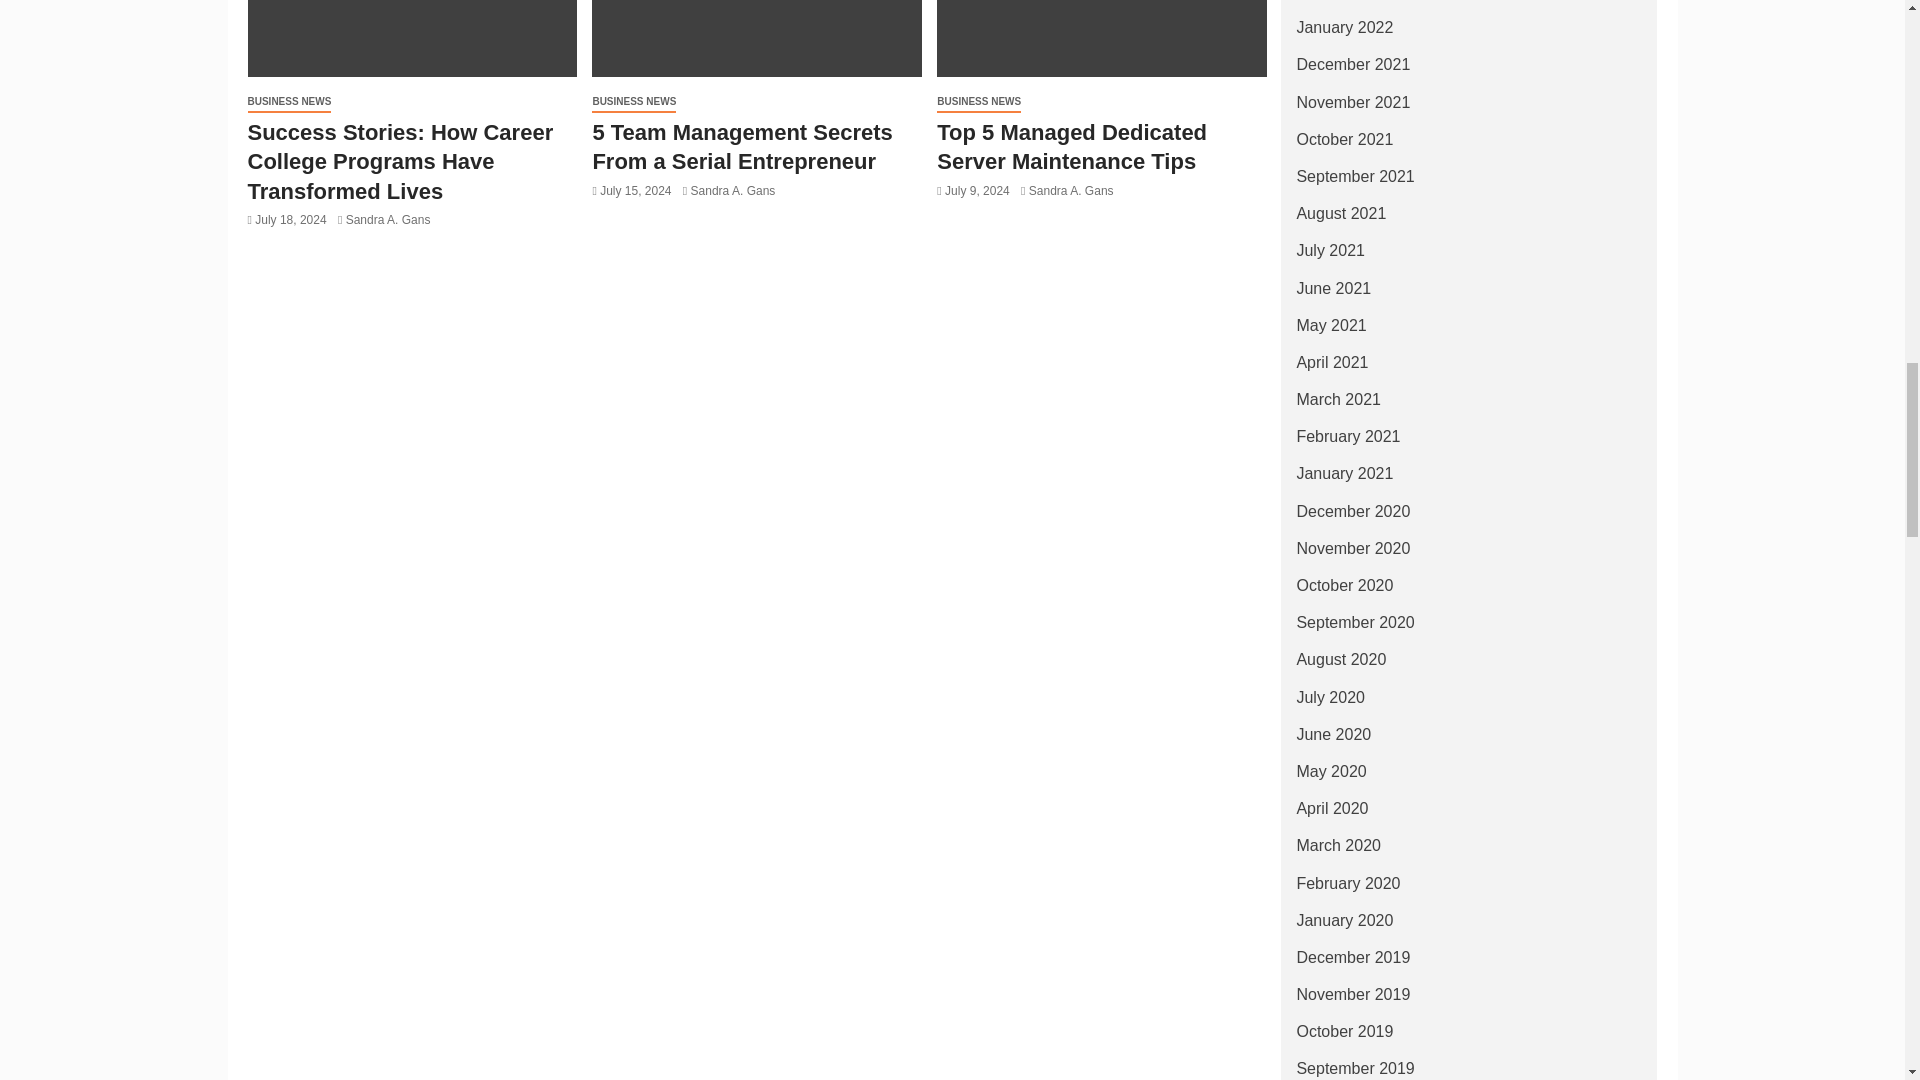 The height and width of the screenshot is (1080, 1920). I want to click on BUSINESS NEWS, so click(290, 102).